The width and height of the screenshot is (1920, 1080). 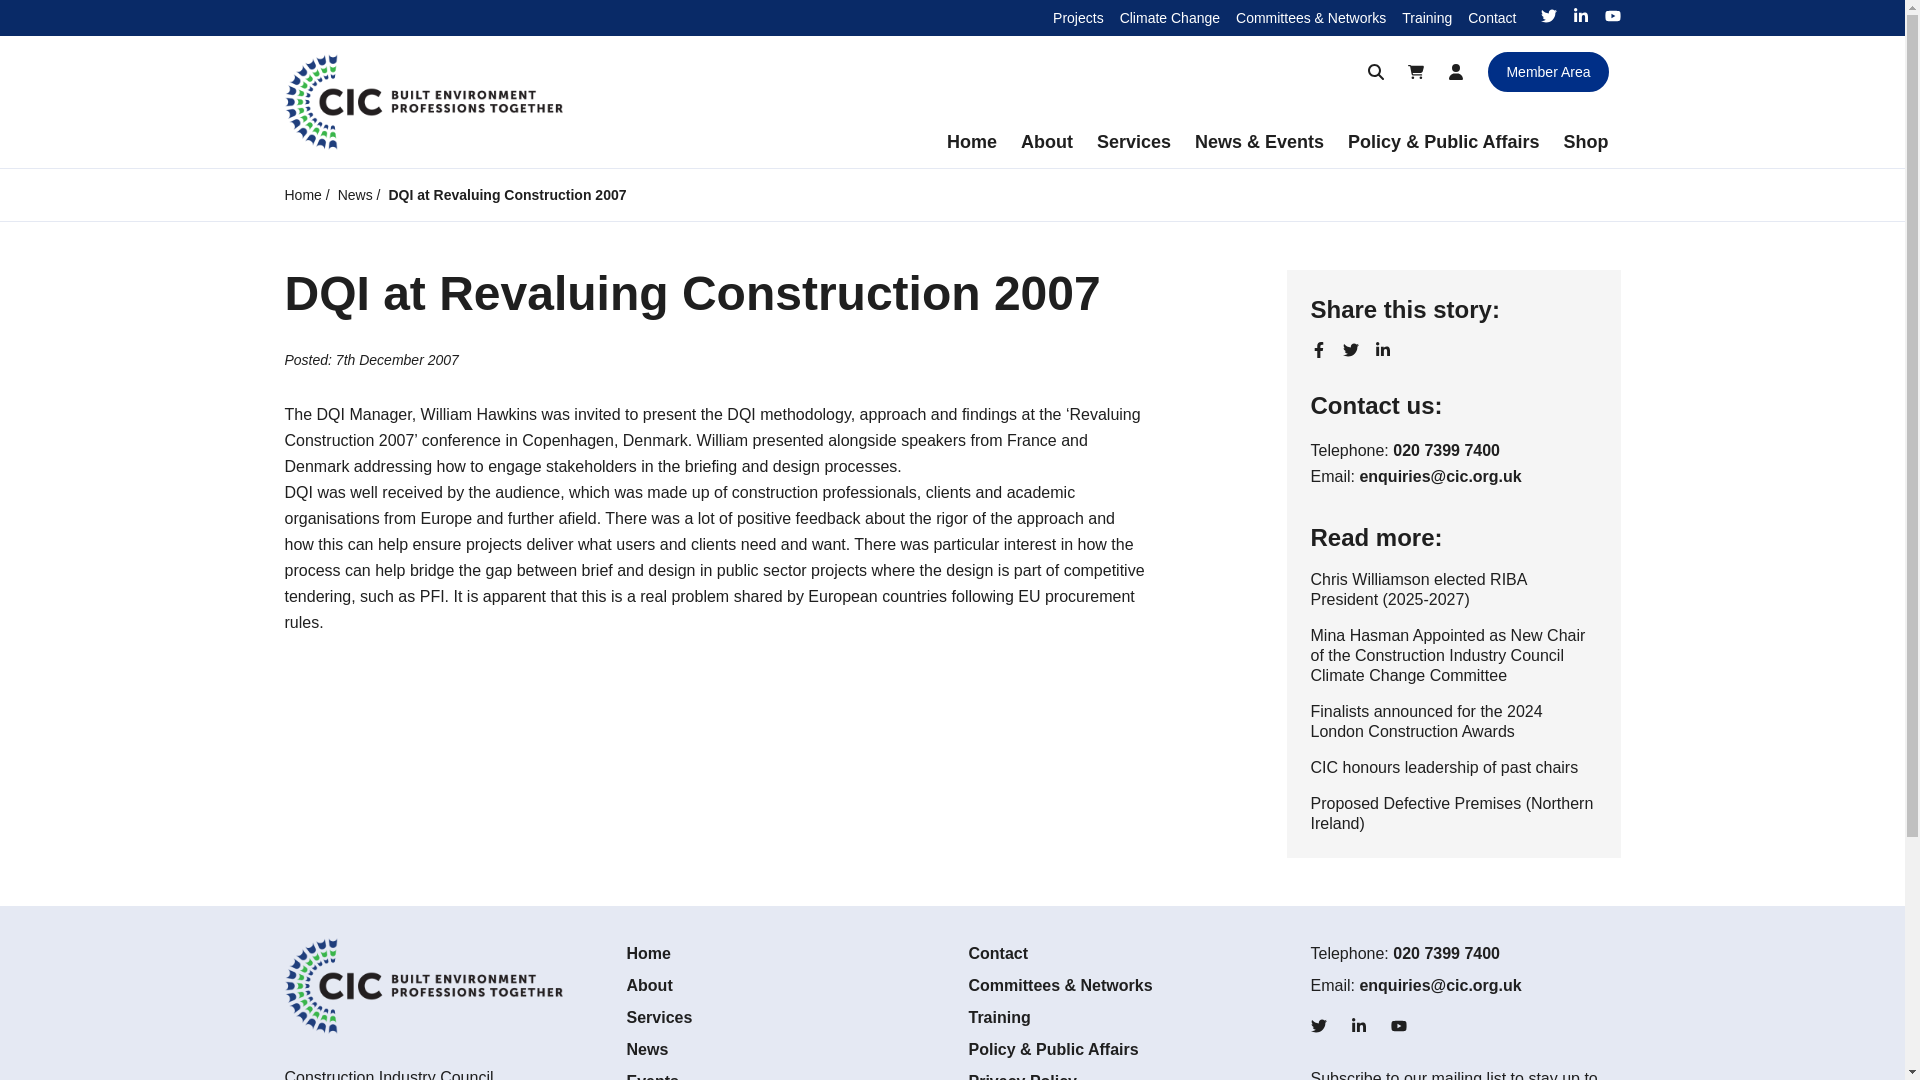 I want to click on My Account, so click(x=1455, y=71).